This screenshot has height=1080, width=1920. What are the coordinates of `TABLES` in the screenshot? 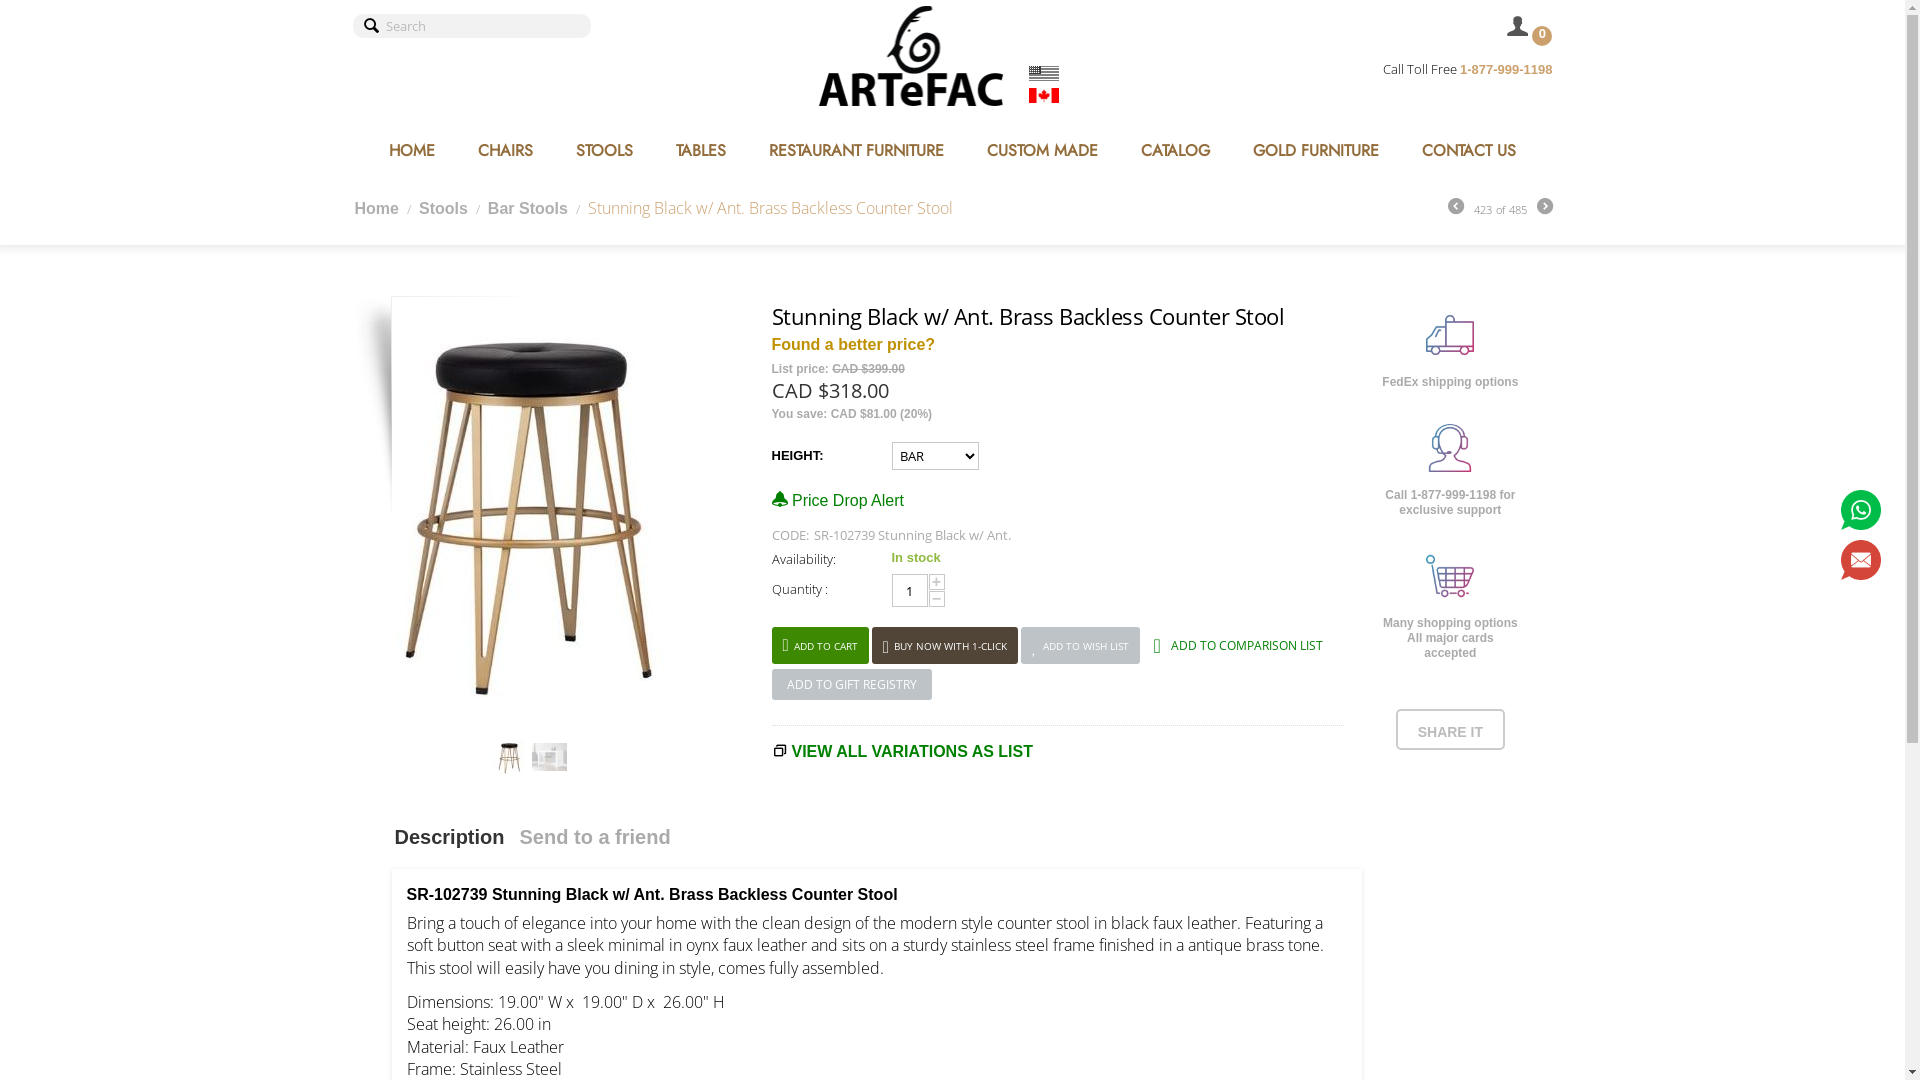 It's located at (701, 150).